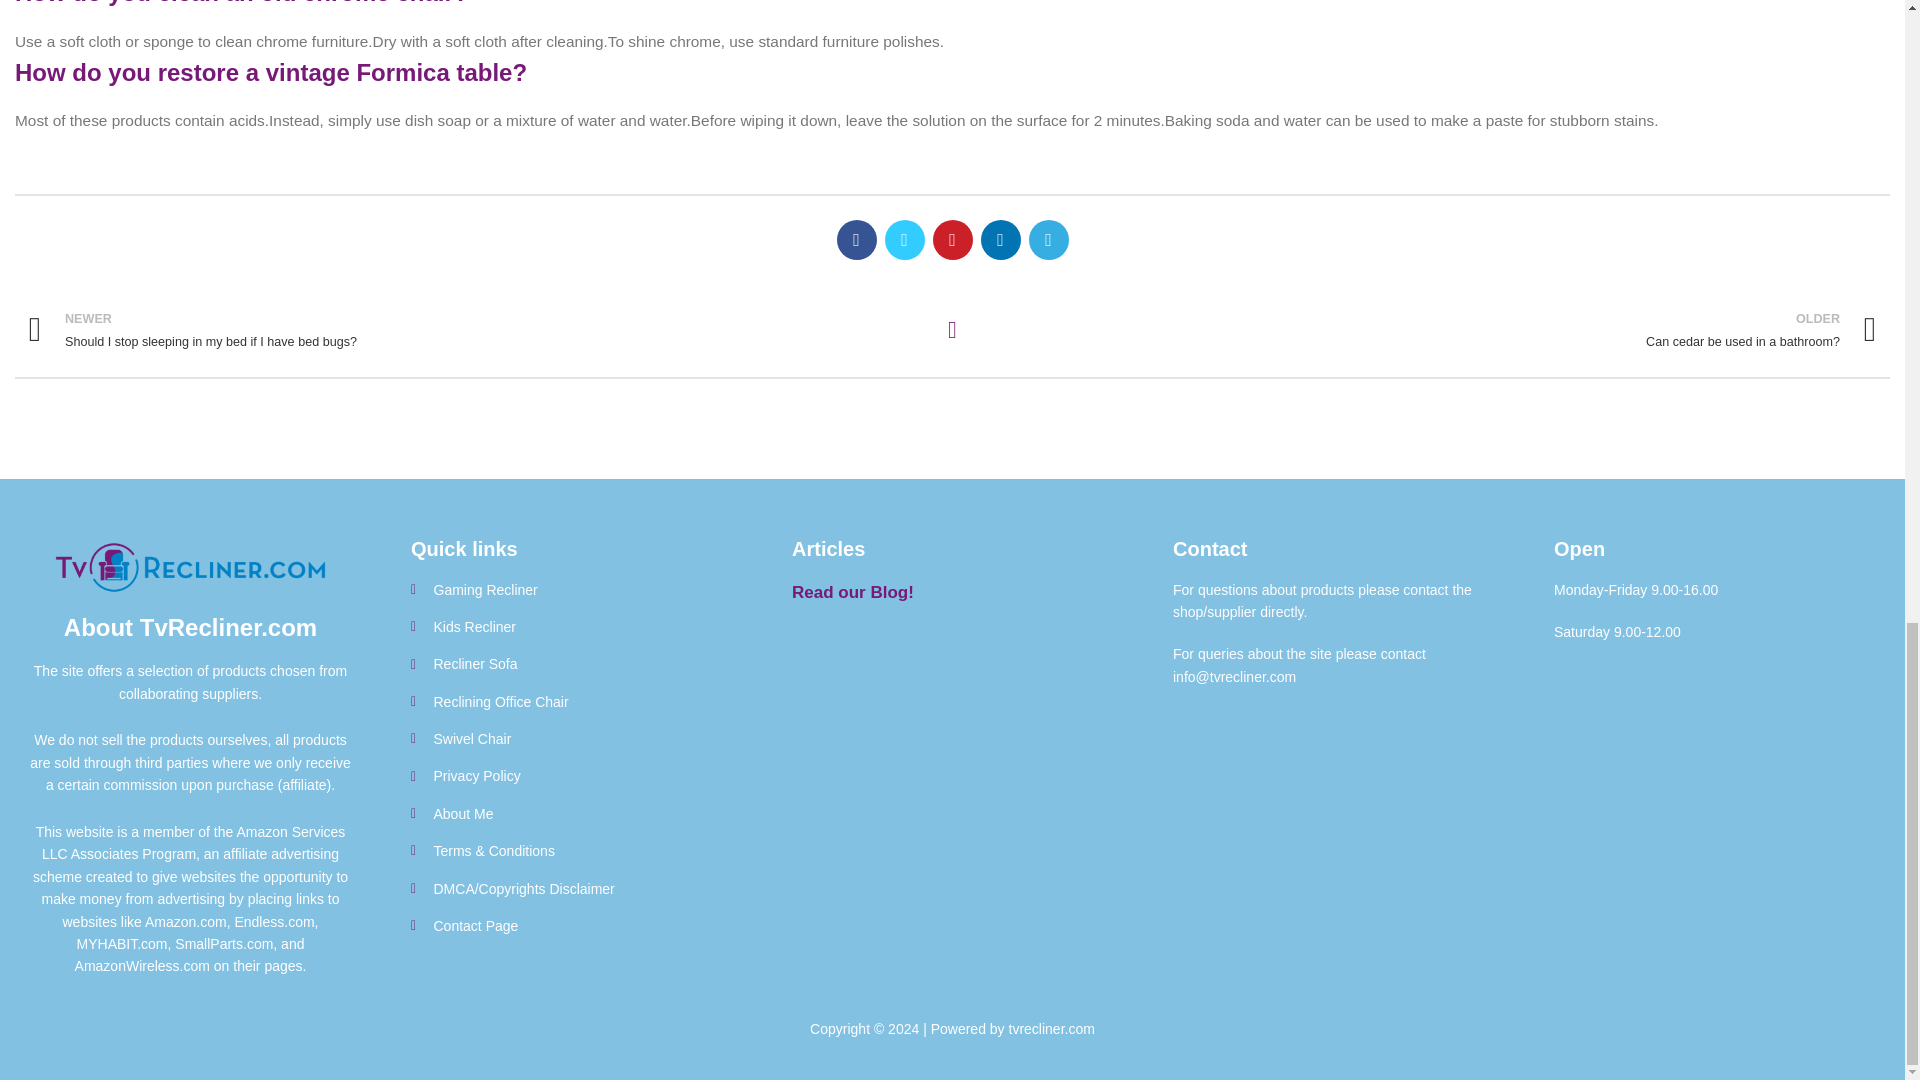 Image resolution: width=1920 pixels, height=1080 pixels. Describe the element at coordinates (570, 814) in the screenshot. I see `Kids Recliner` at that location.